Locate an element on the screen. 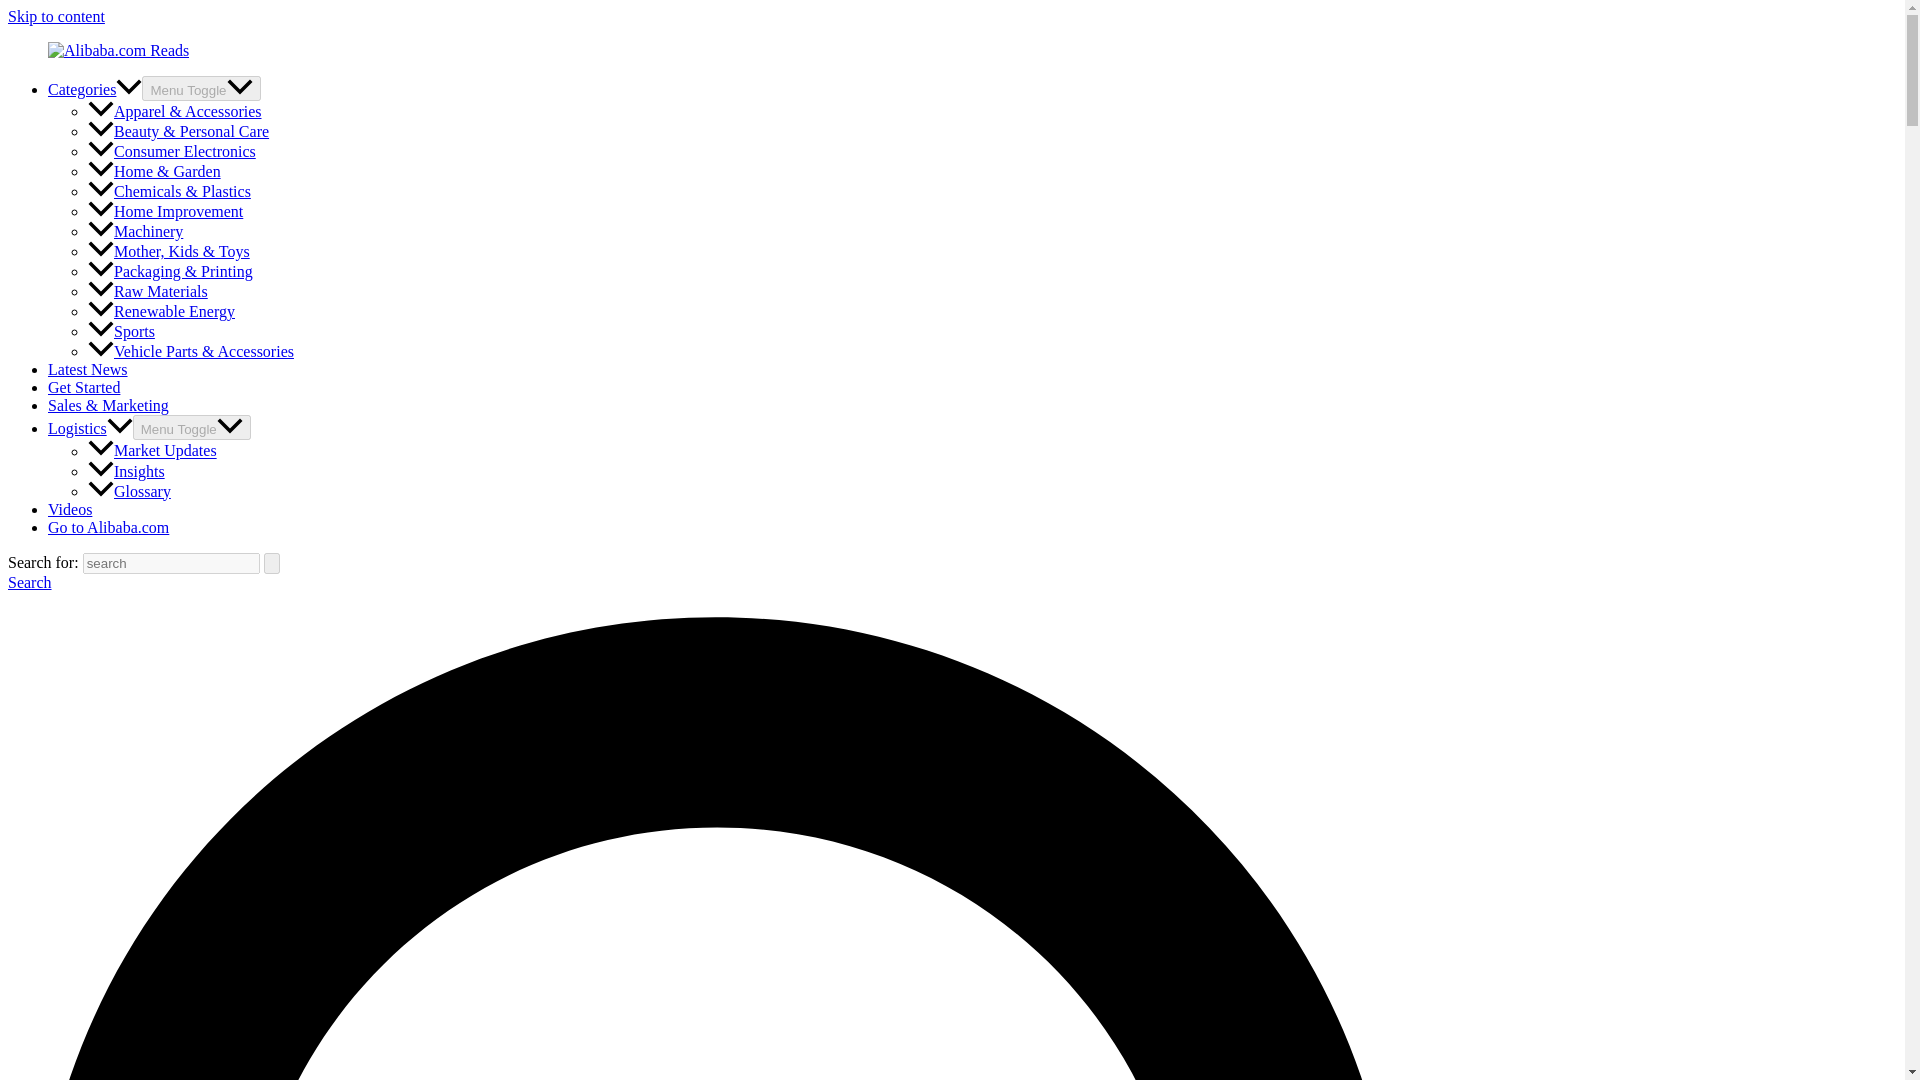  Raw Materials is located at coordinates (148, 291).